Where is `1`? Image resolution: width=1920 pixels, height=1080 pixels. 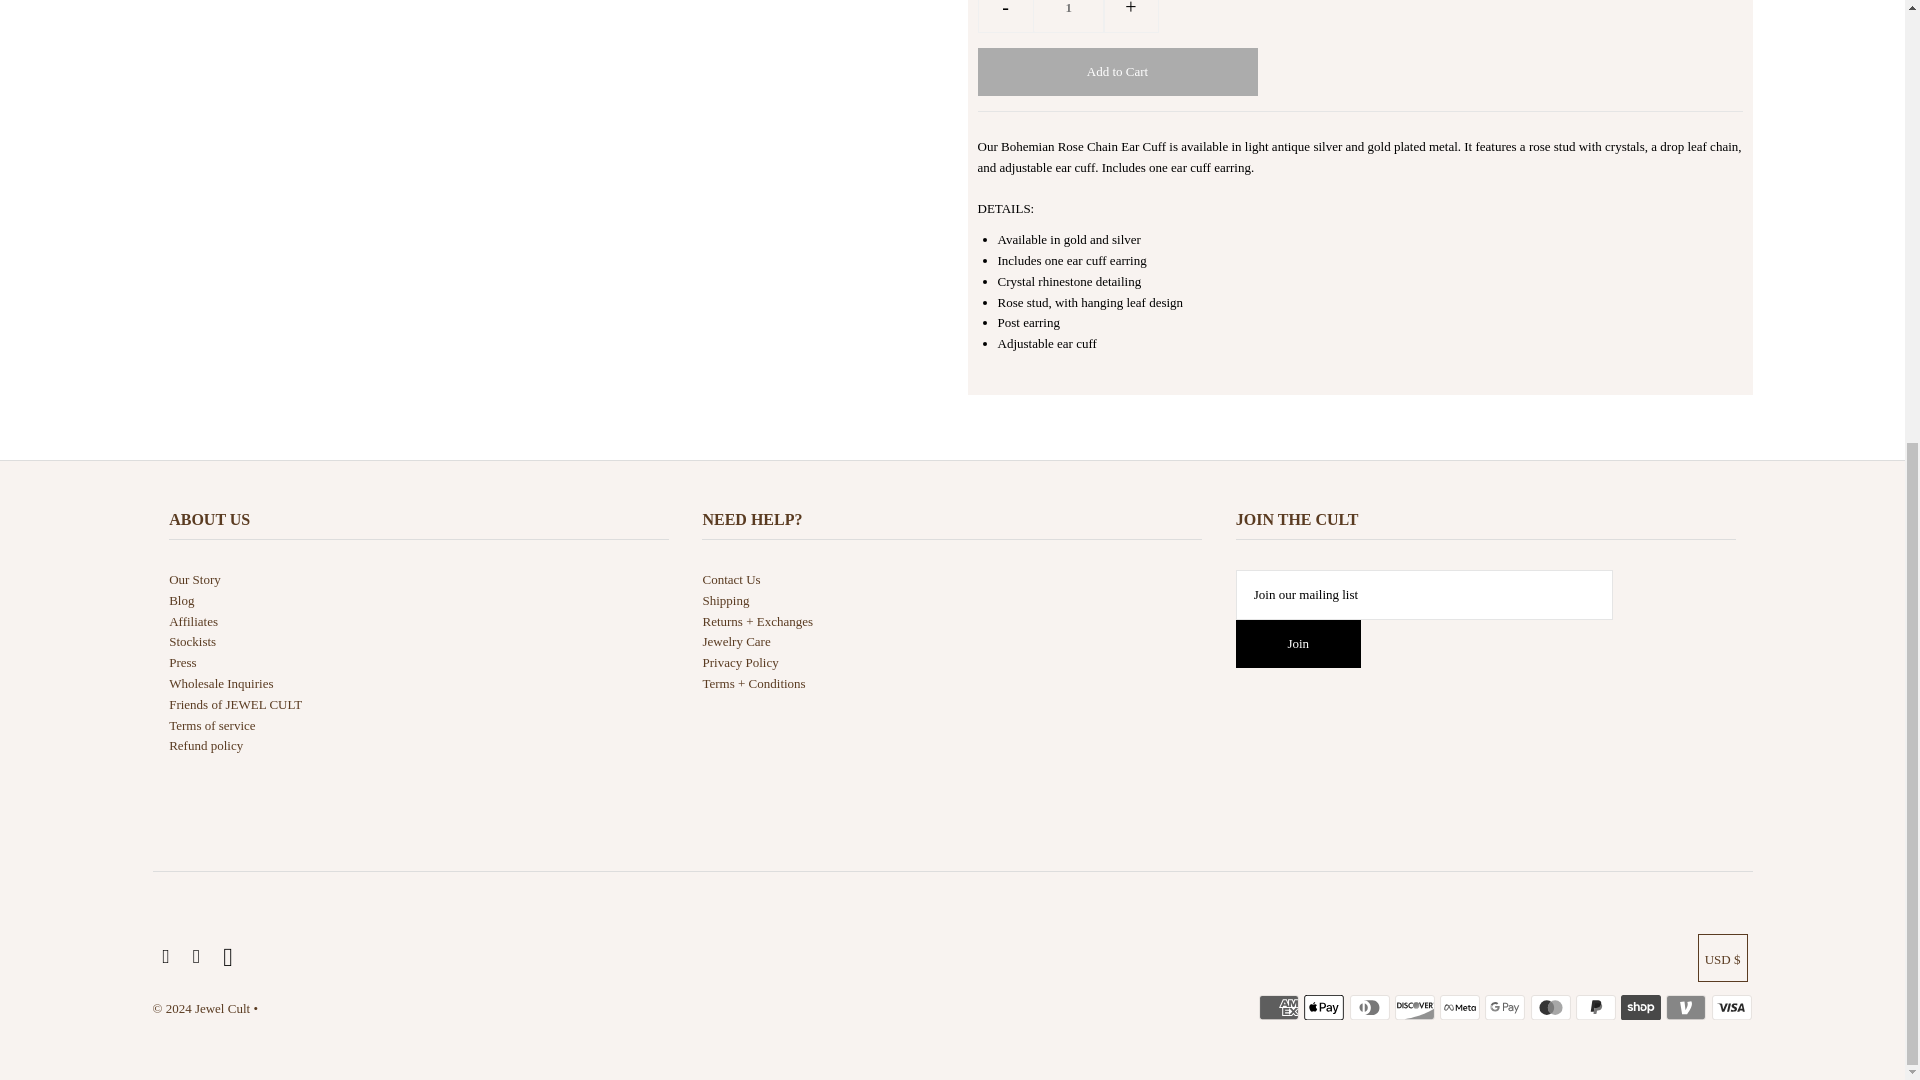 1 is located at coordinates (1068, 16).